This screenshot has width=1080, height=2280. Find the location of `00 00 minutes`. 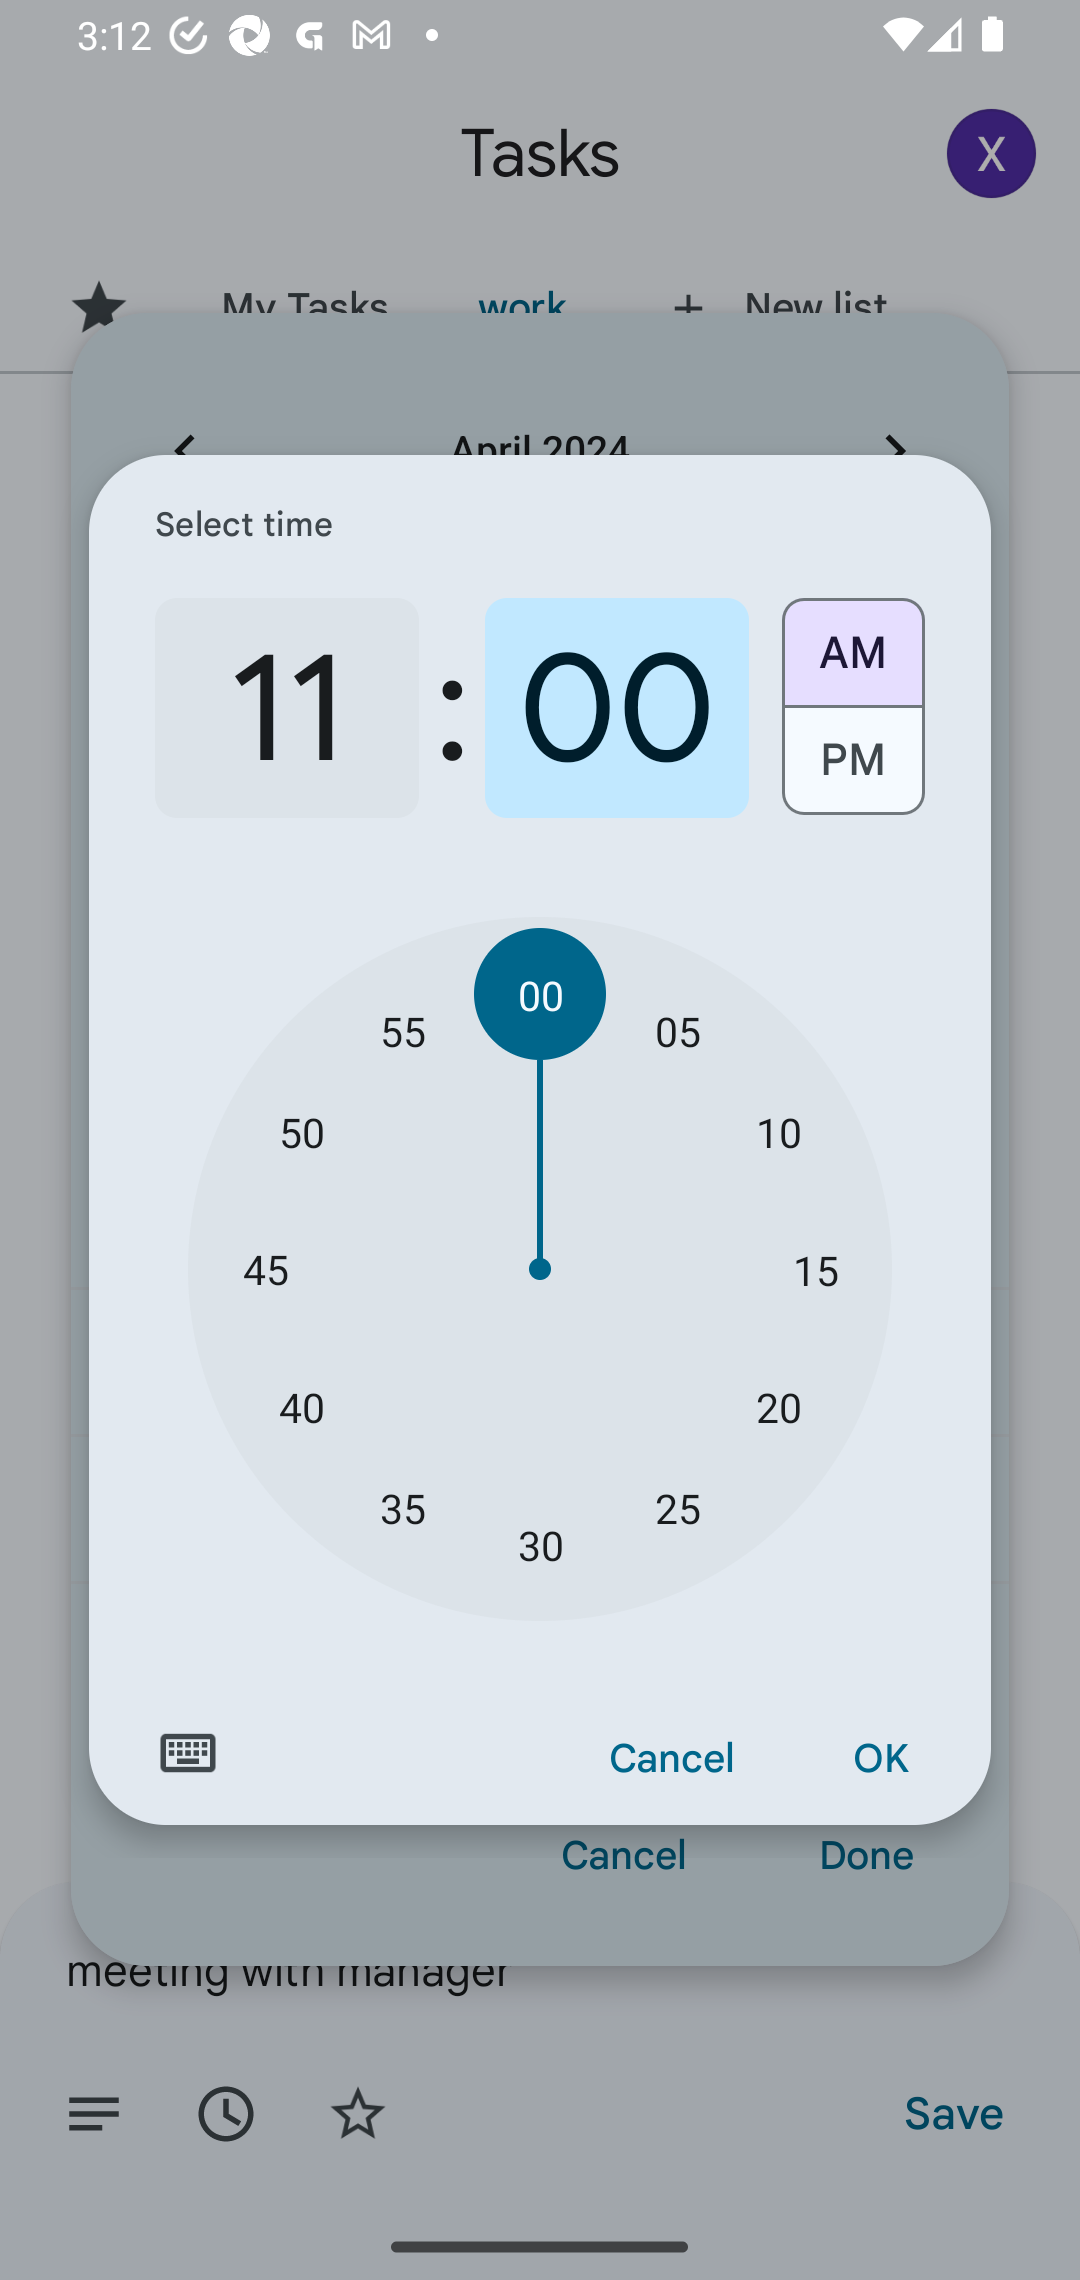

00 00 minutes is located at coordinates (540, 994).